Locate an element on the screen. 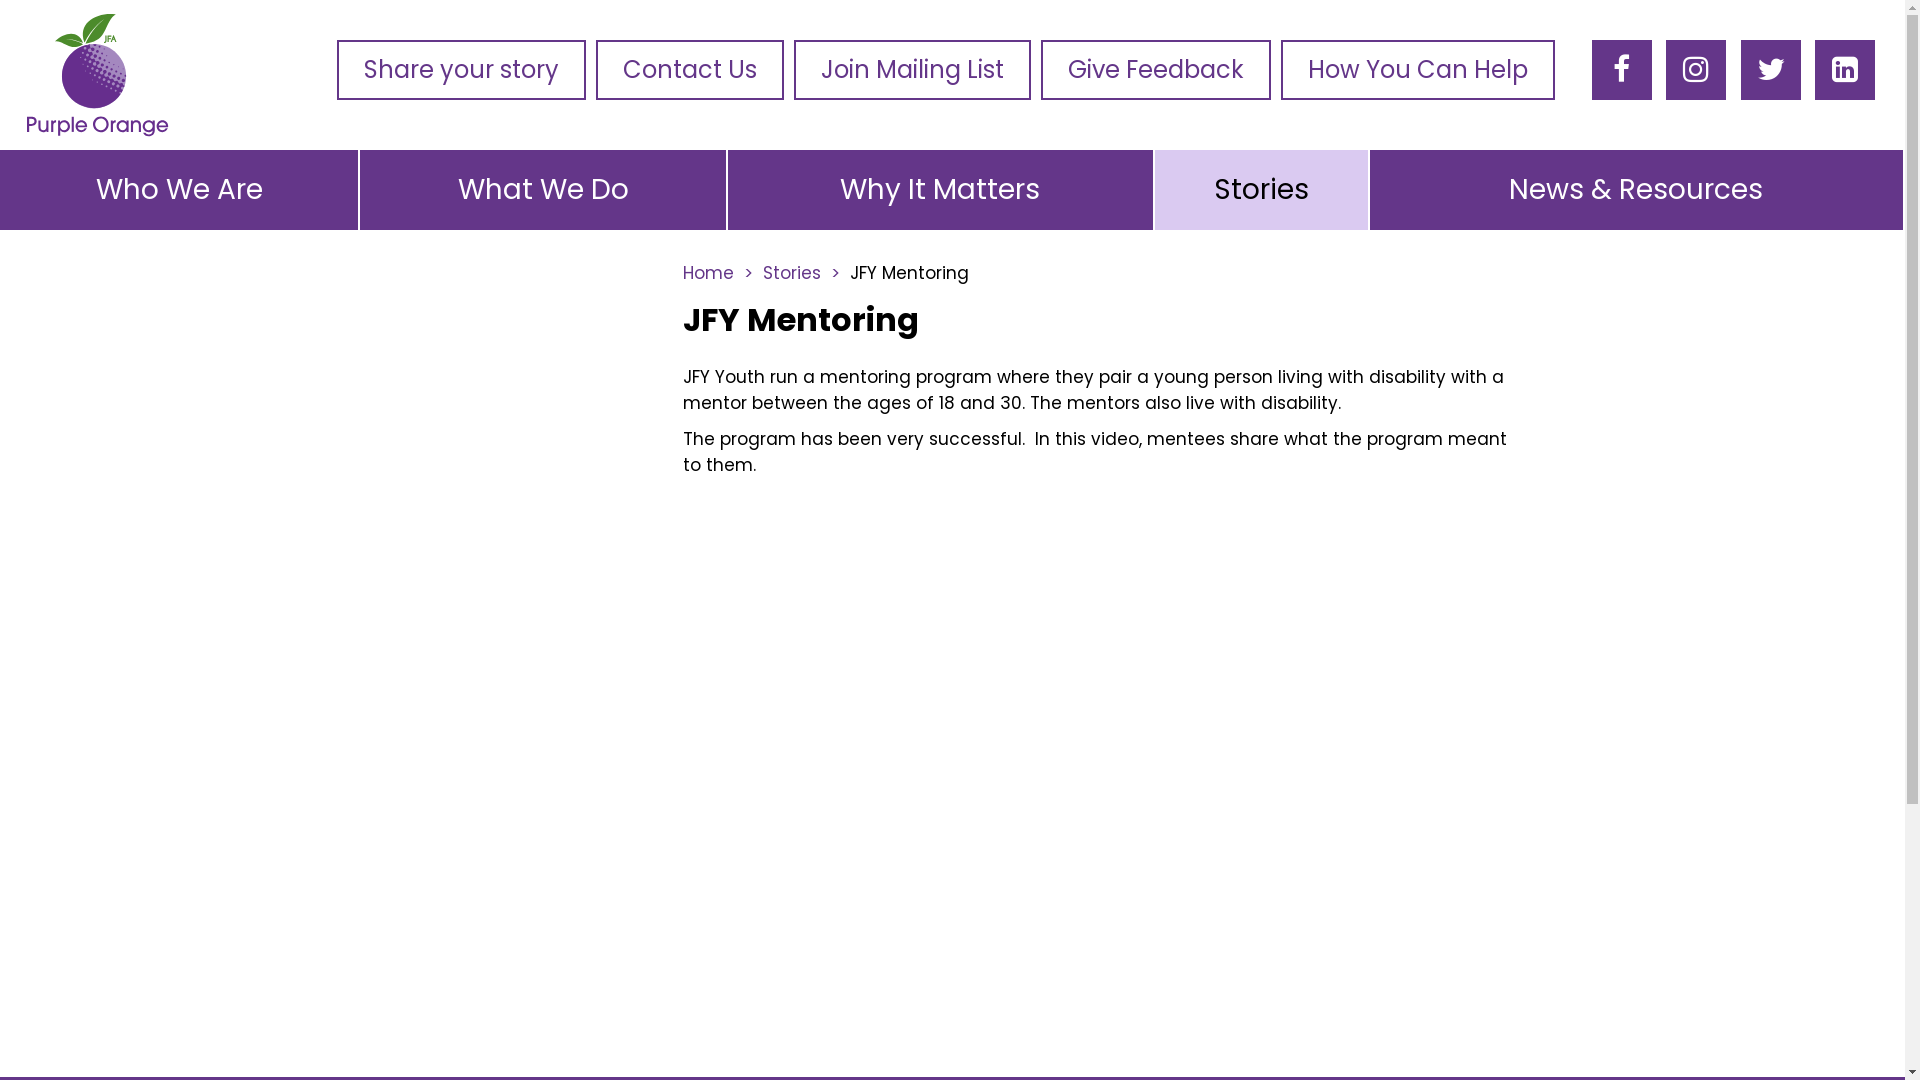 The width and height of the screenshot is (1920, 1080). Instagram is located at coordinates (1696, 69).